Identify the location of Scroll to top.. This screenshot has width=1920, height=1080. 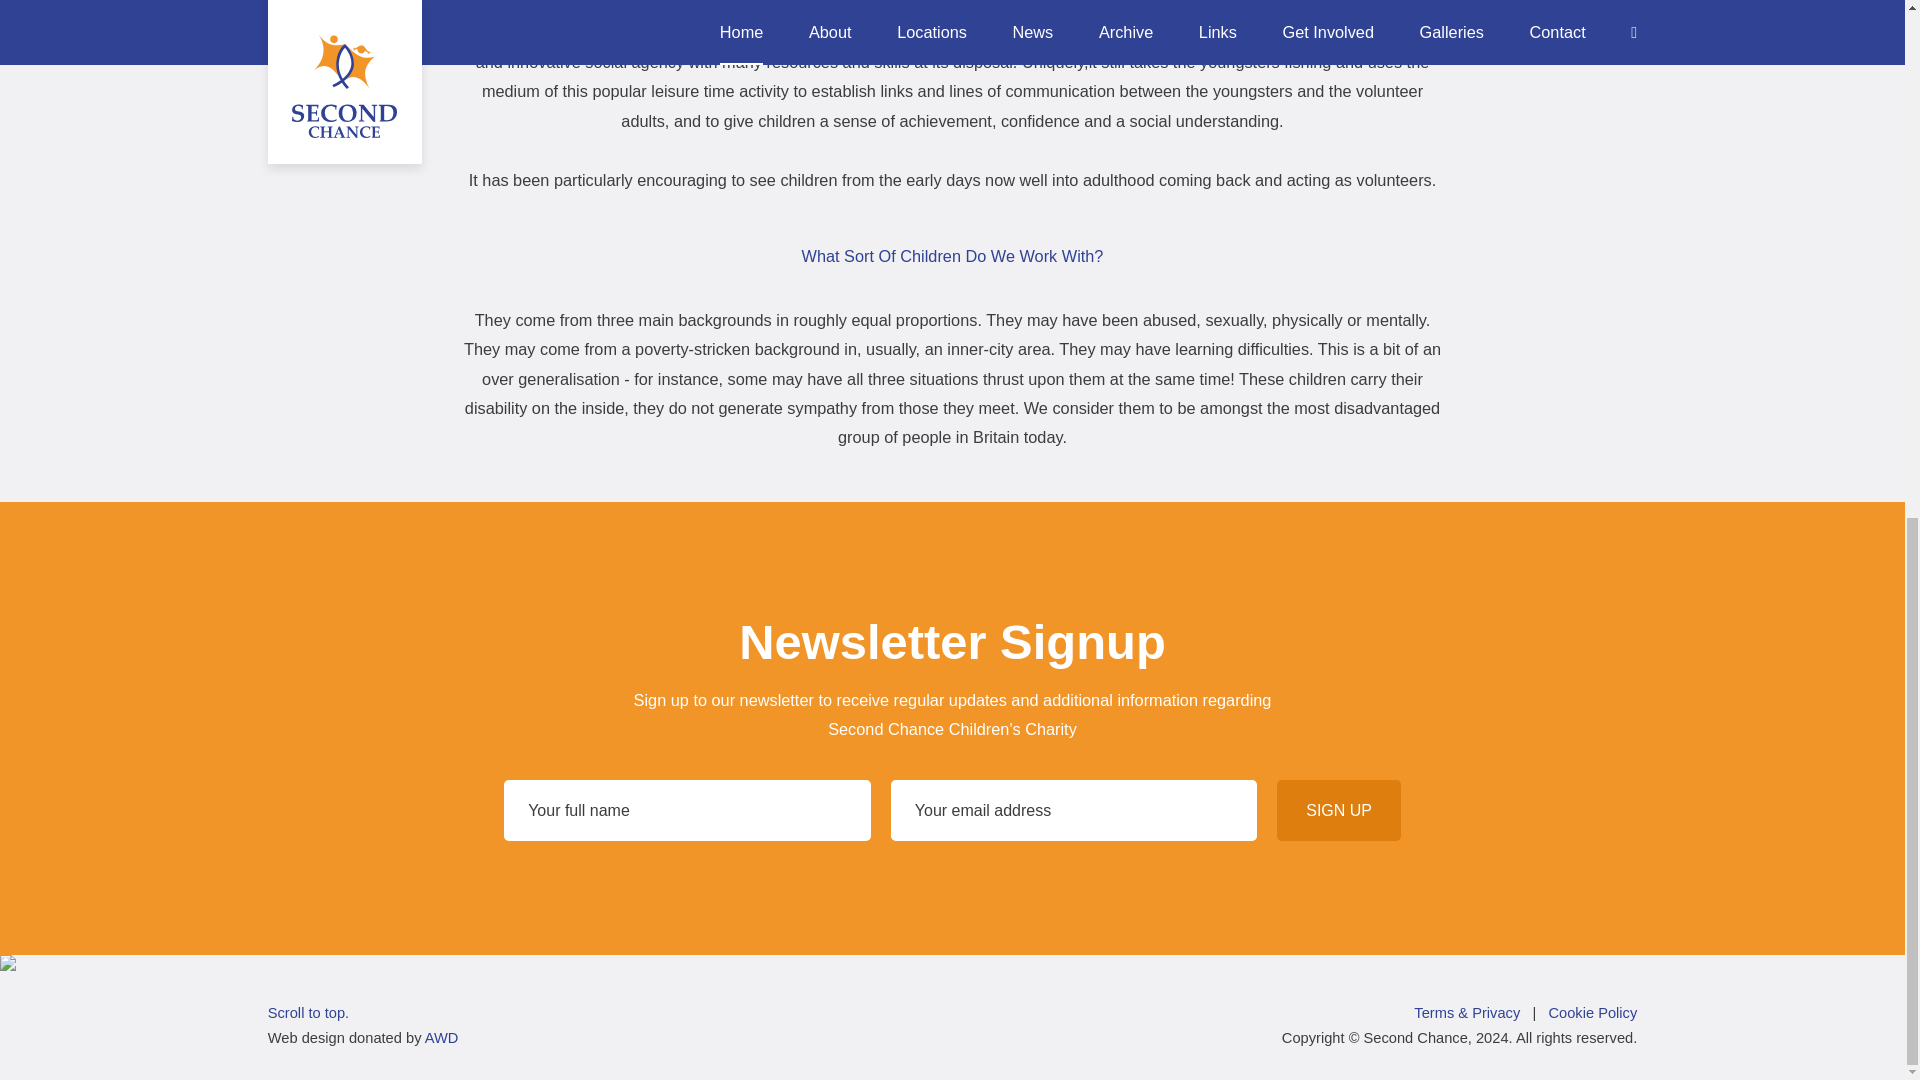
(308, 1012).